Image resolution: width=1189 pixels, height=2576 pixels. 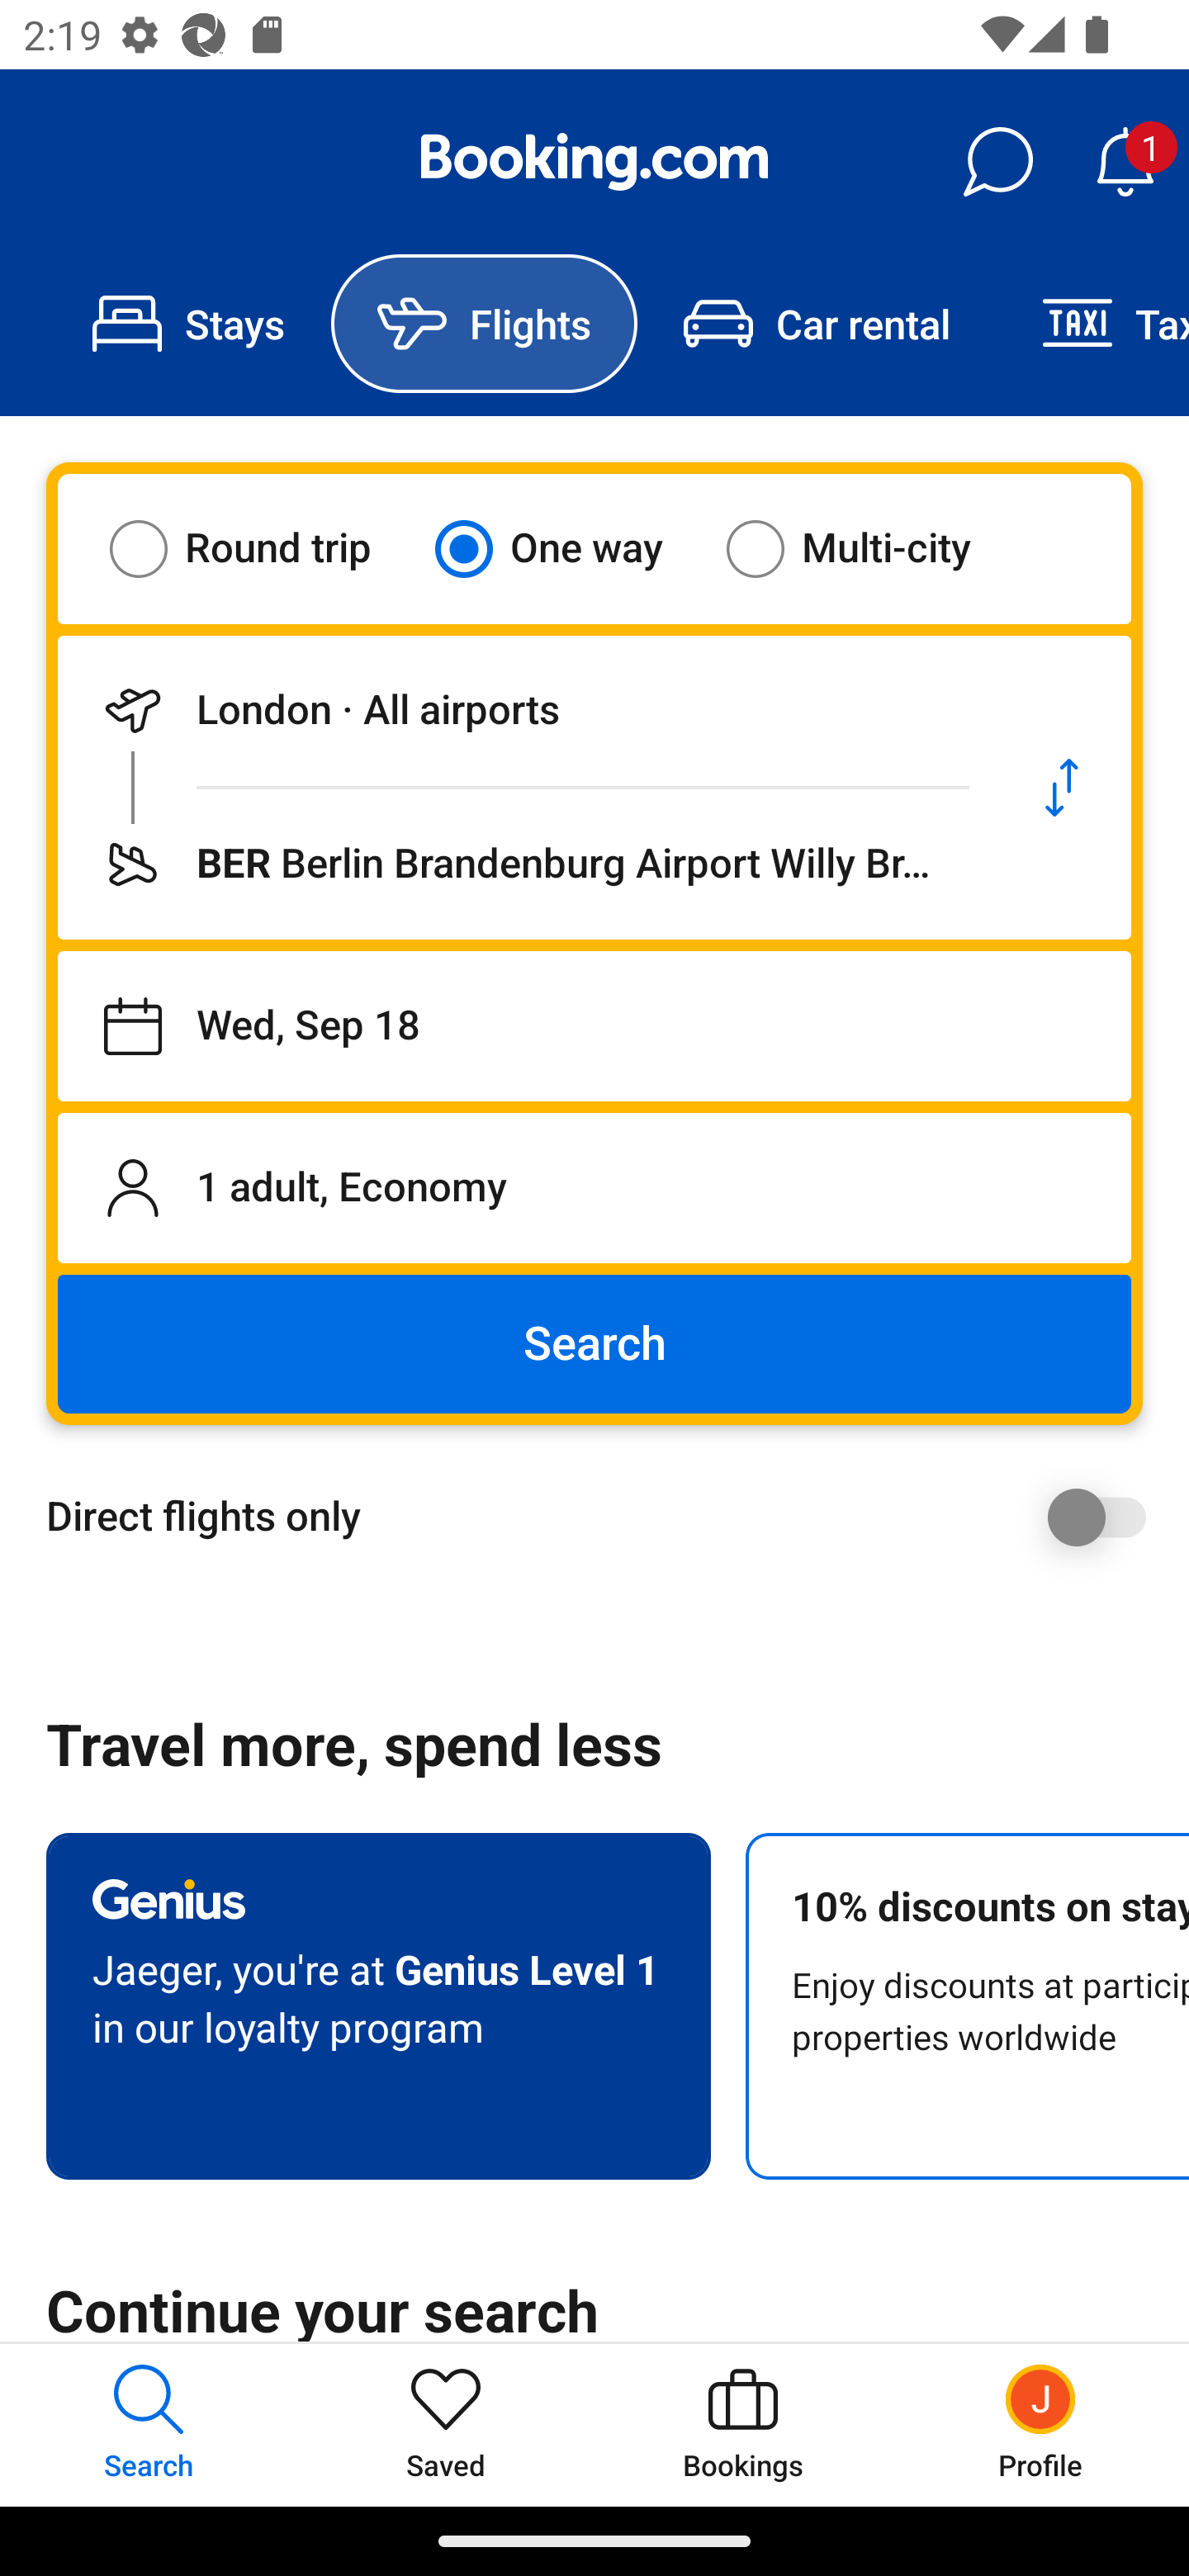 I want to click on Swap departure location and destination, so click(x=1062, y=788).